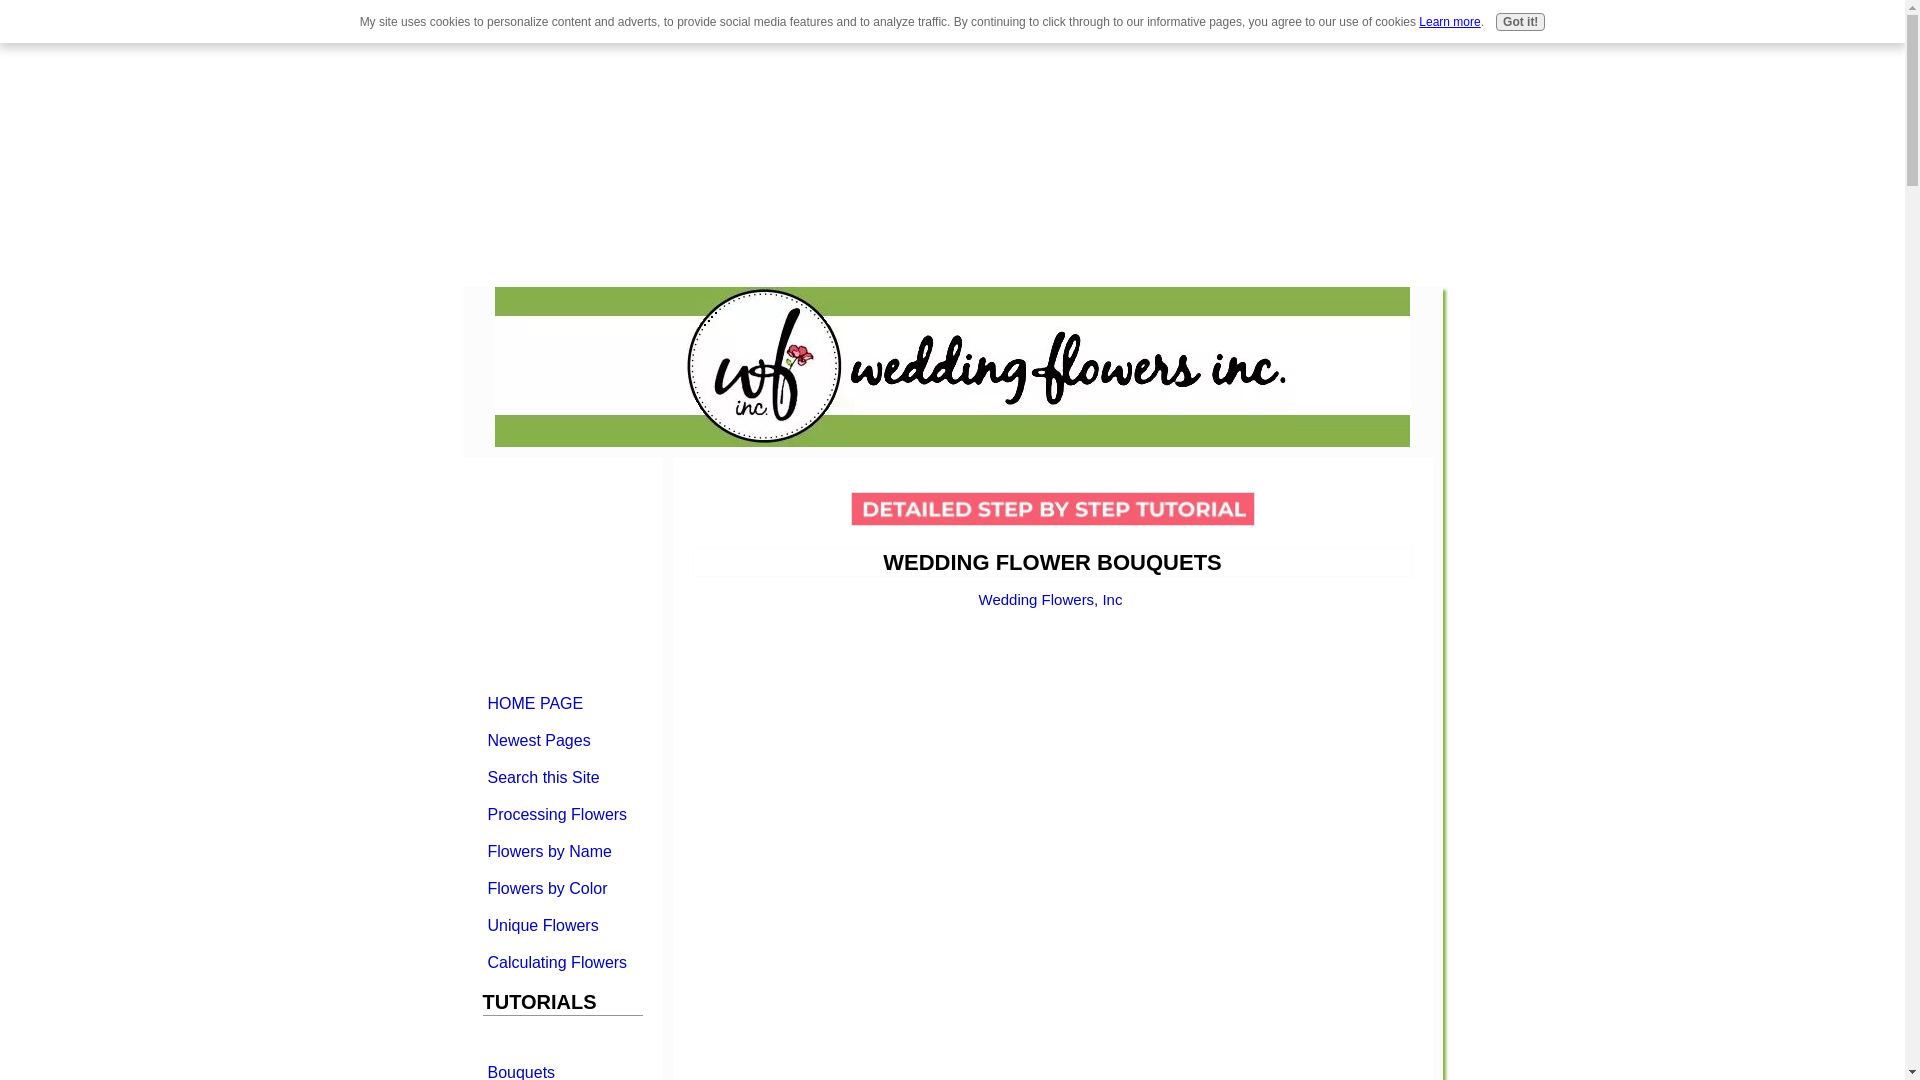 Image resolution: width=1920 pixels, height=1080 pixels. What do you see at coordinates (561, 888) in the screenshot?
I see `Flowers by Color` at bounding box center [561, 888].